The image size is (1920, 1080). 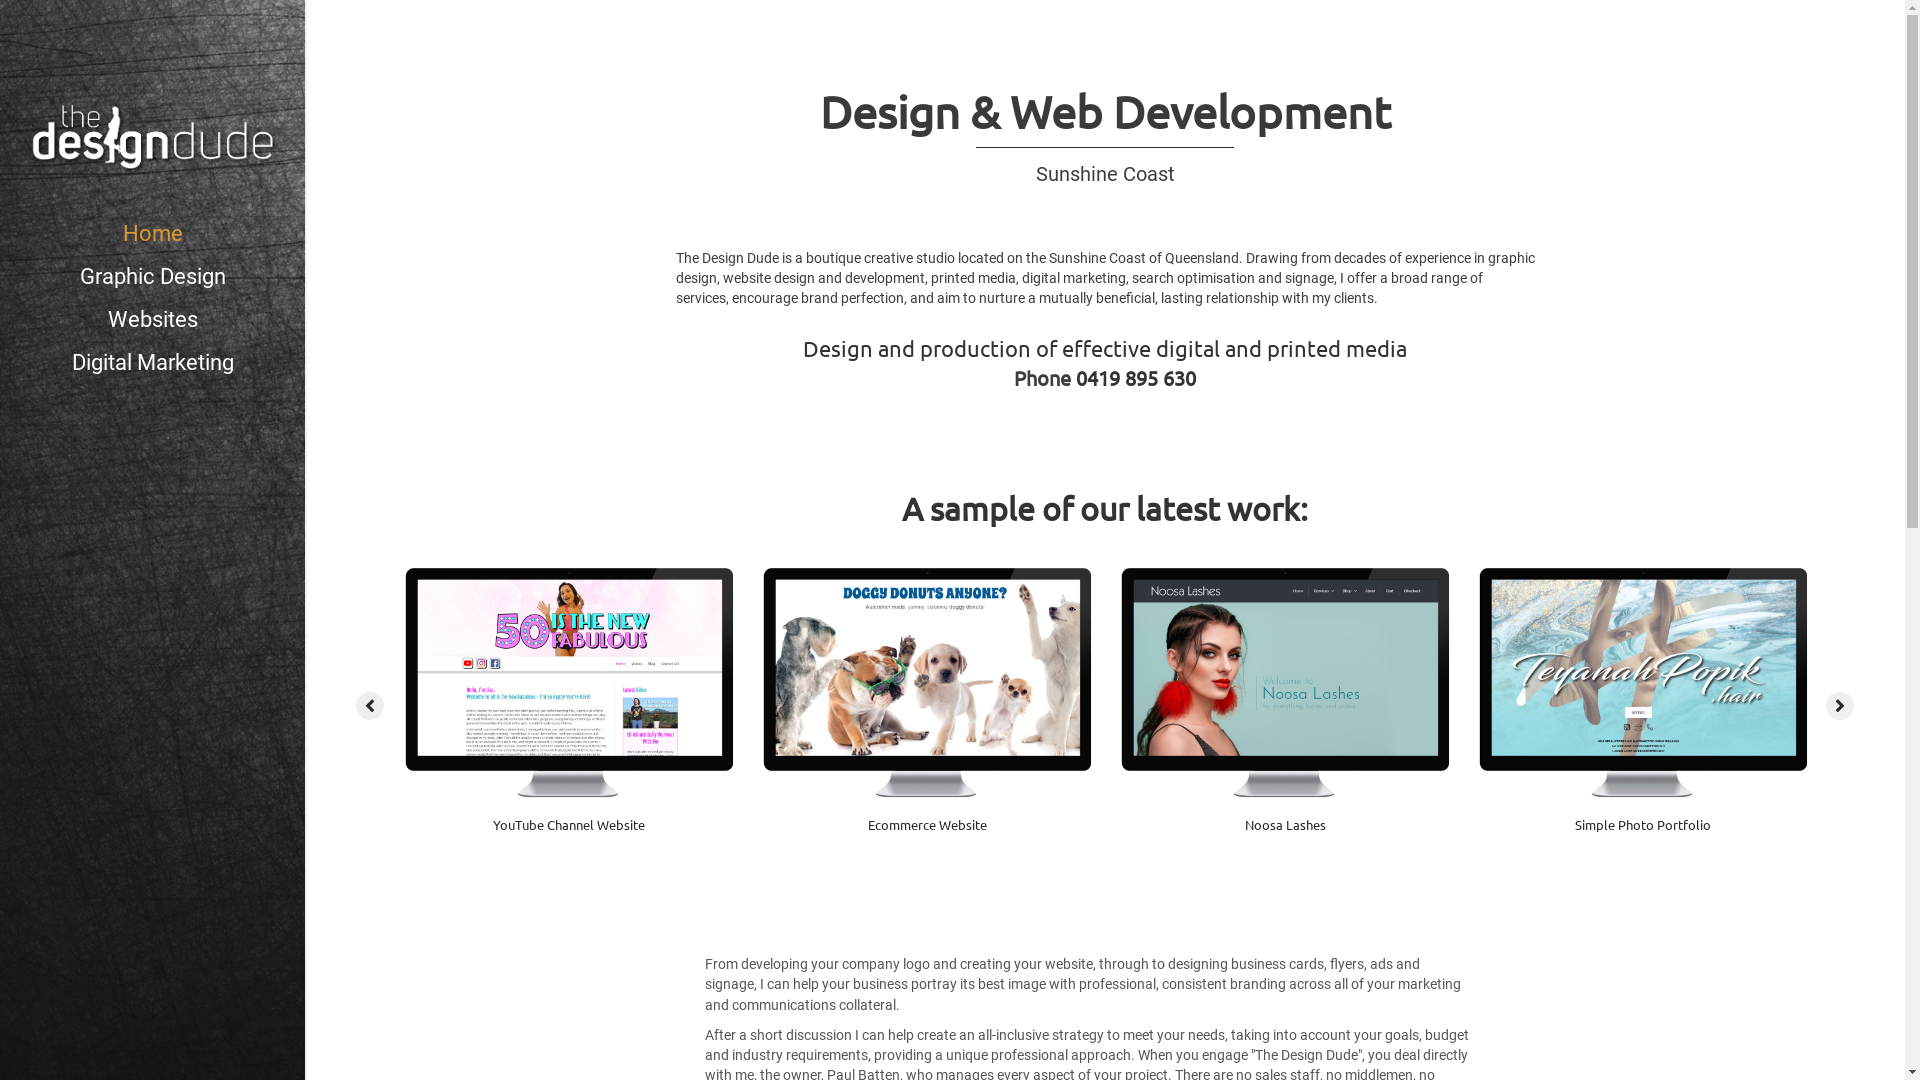 What do you see at coordinates (927, 682) in the screenshot?
I see `Doggy-Donuts` at bounding box center [927, 682].